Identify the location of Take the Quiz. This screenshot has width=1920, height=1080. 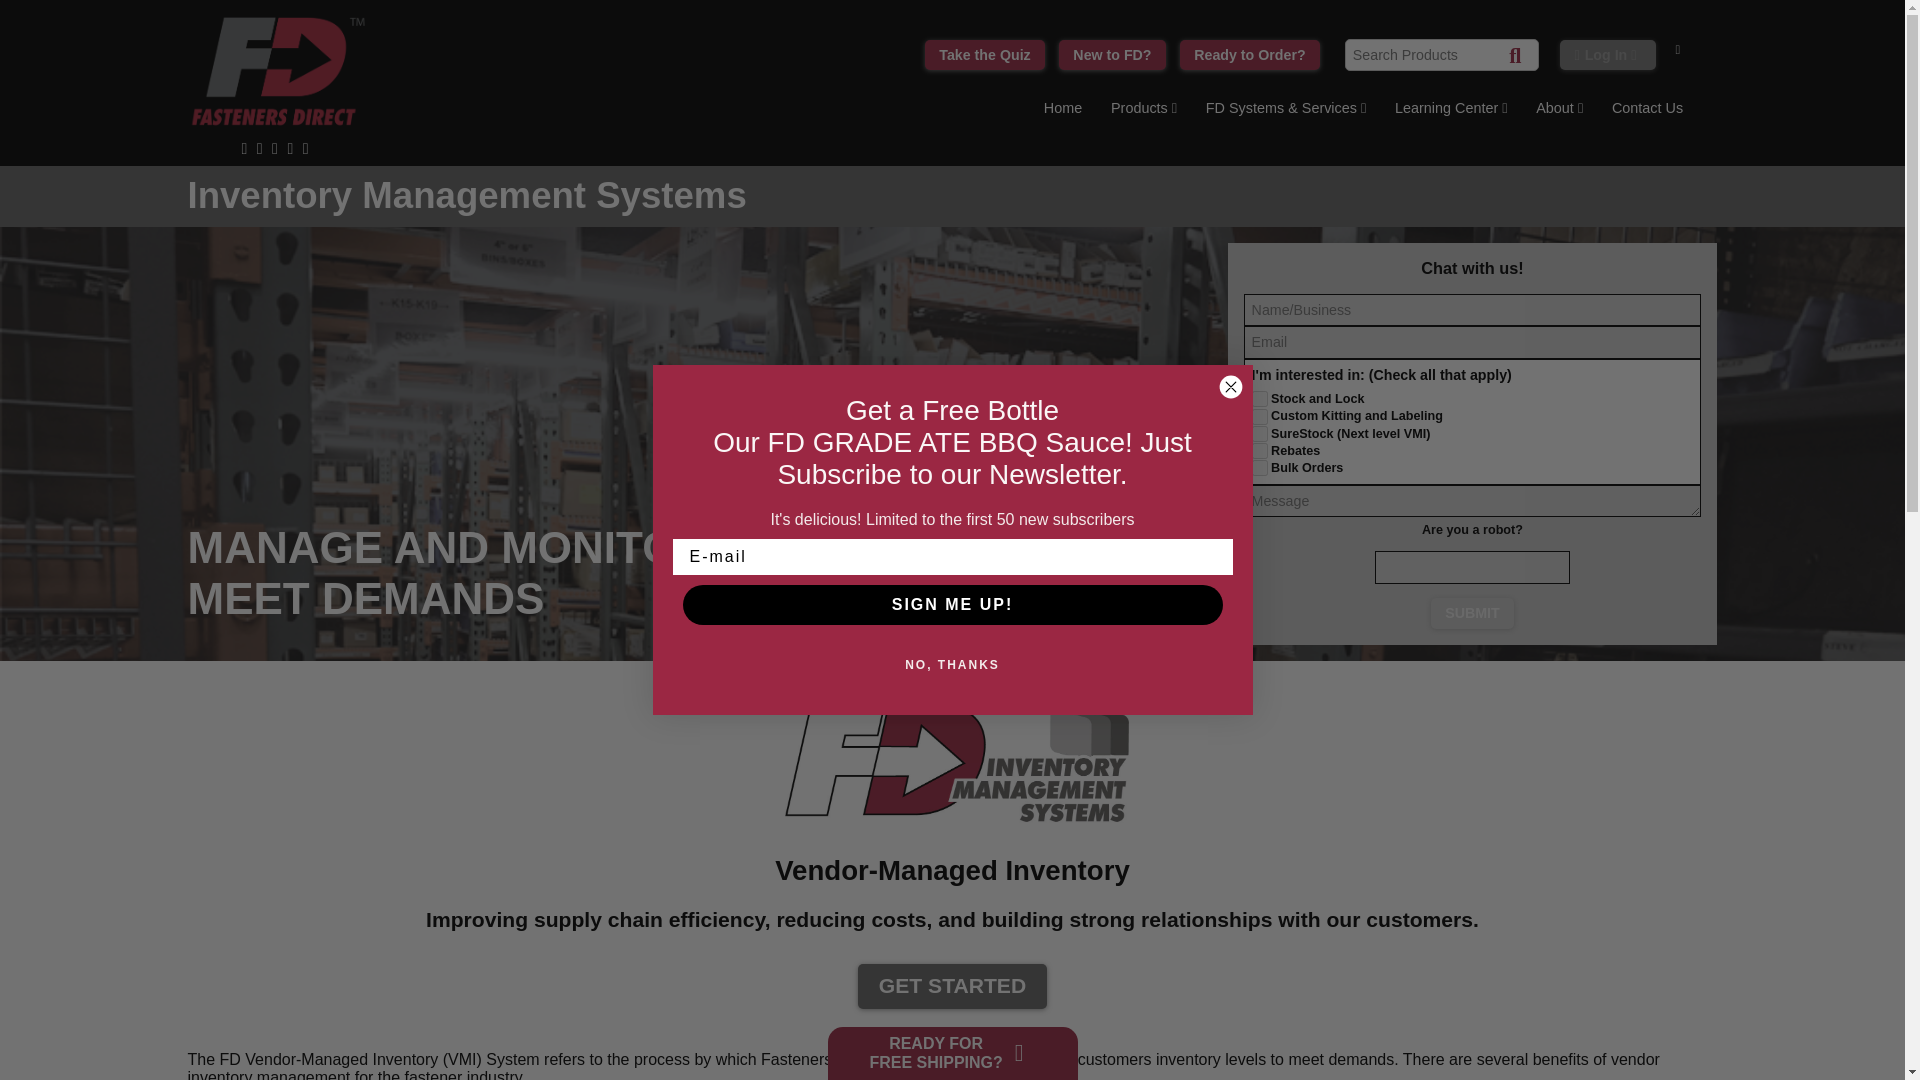
(984, 55).